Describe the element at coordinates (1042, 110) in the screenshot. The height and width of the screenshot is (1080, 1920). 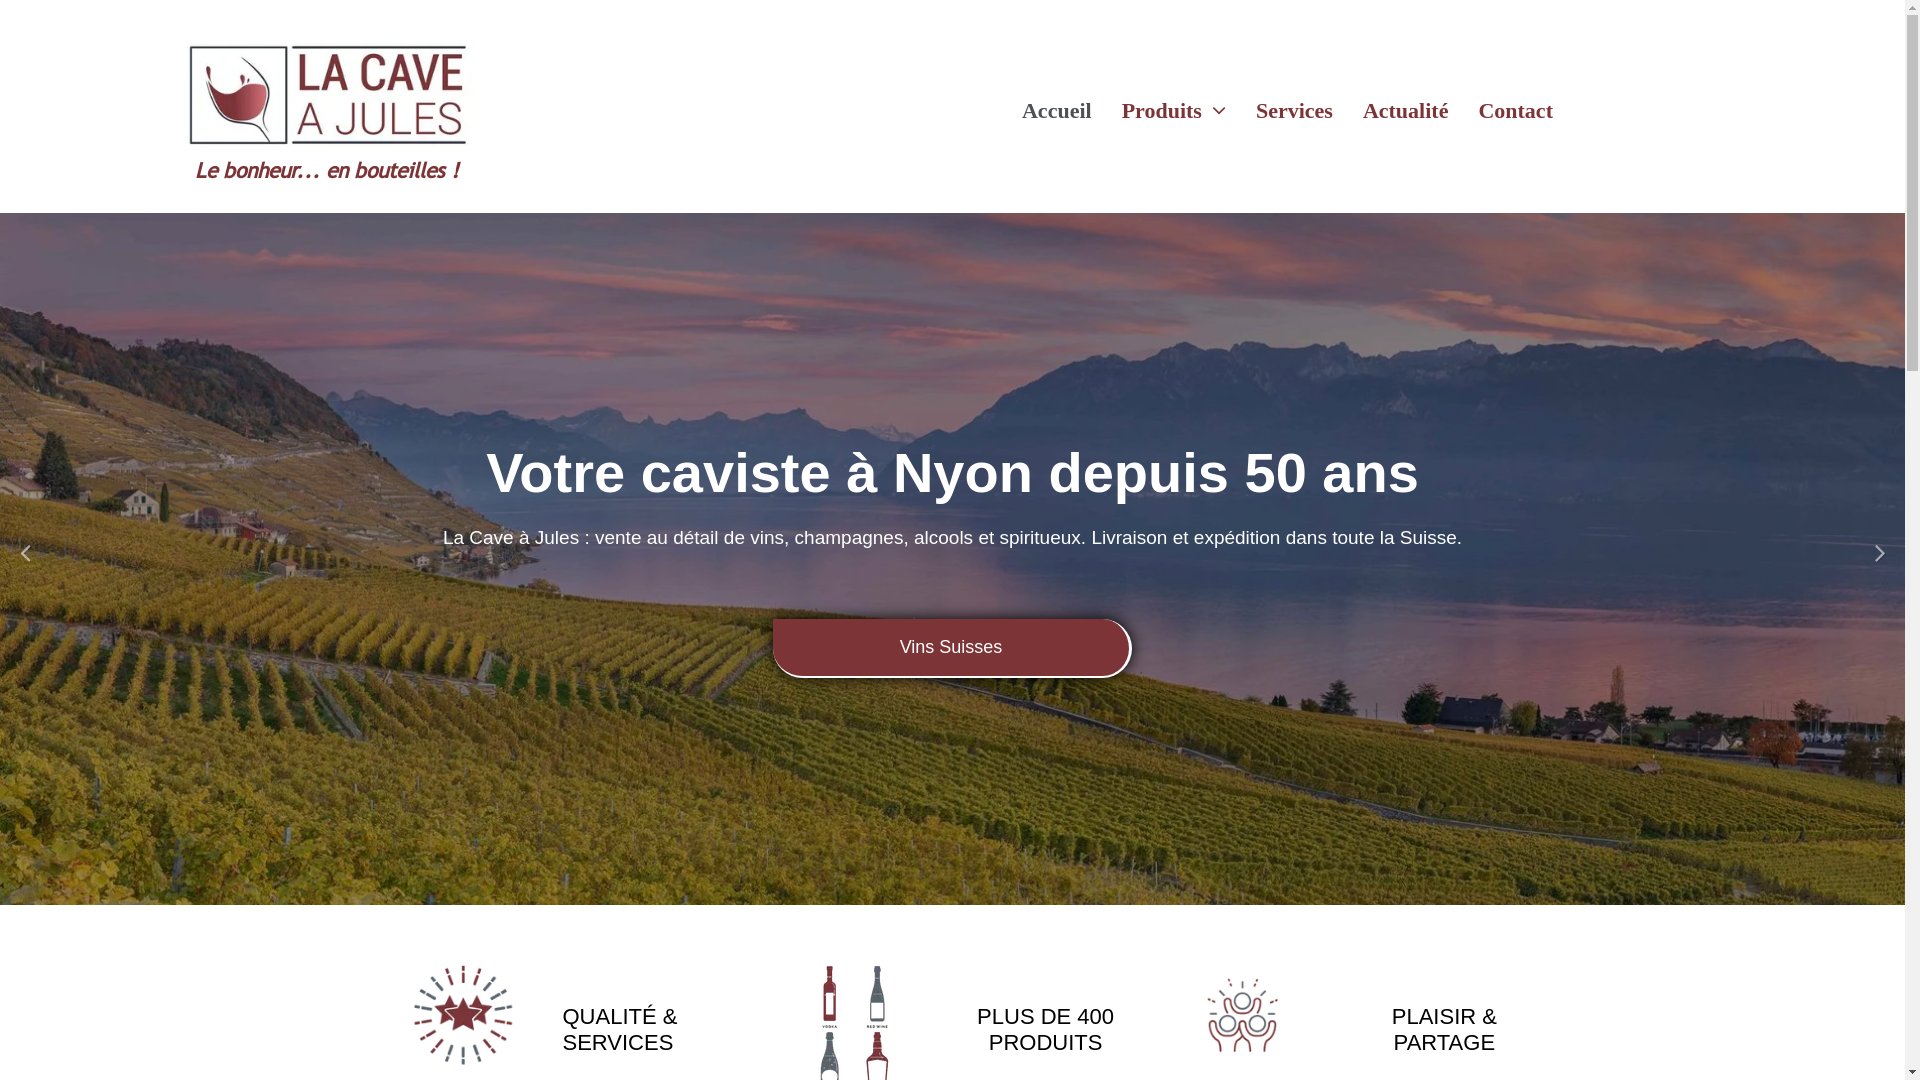
I see `Accueil` at that location.